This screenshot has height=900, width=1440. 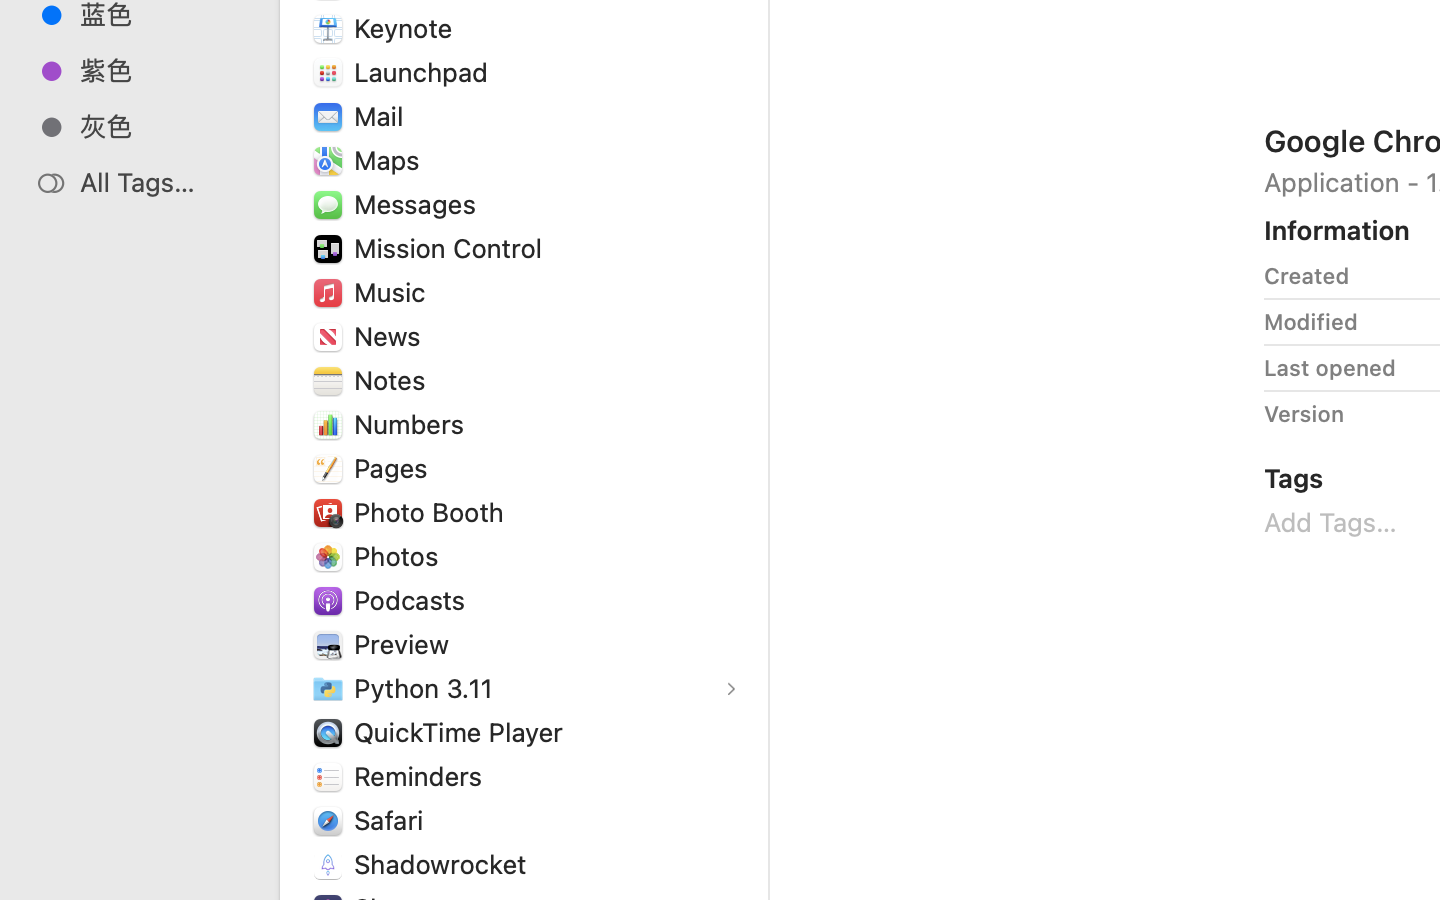 I want to click on Python 3.11, so click(x=428, y=688).